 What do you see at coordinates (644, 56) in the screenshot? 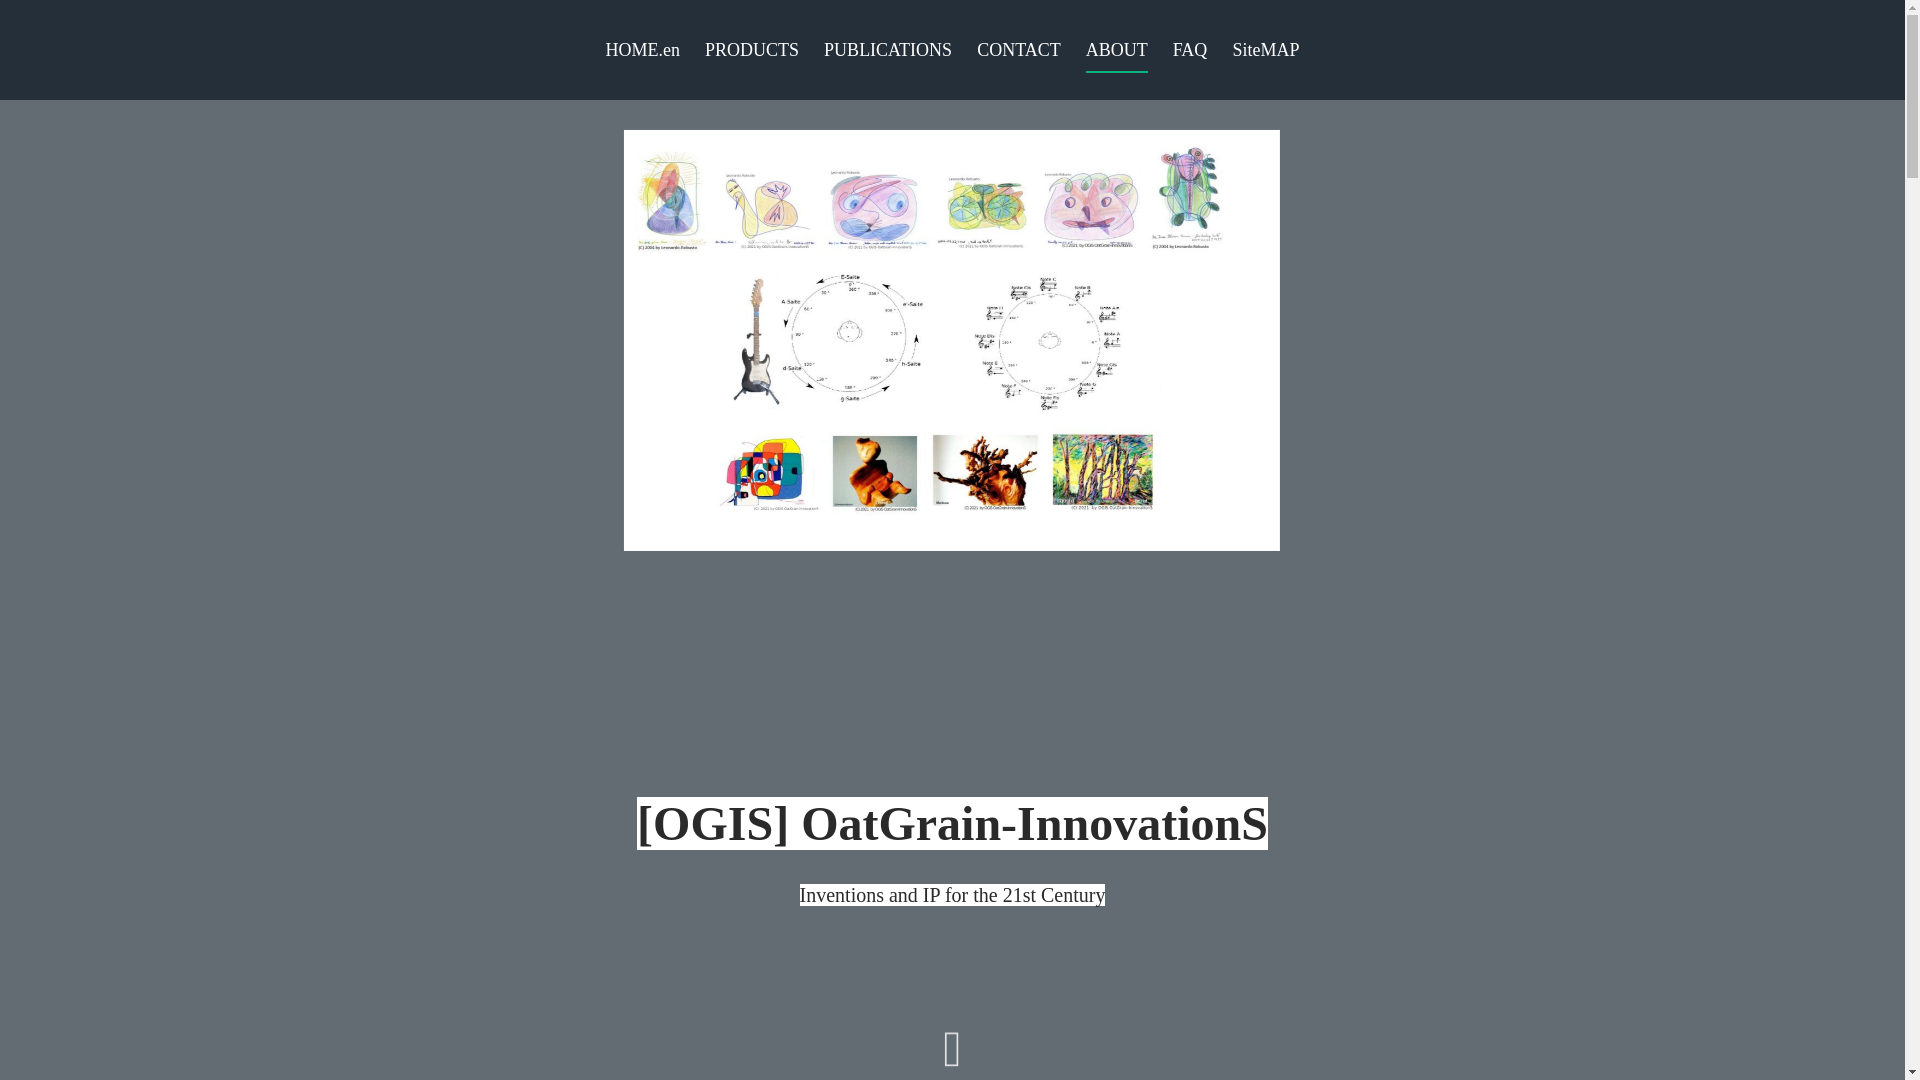
I see `HOME.en` at bounding box center [644, 56].